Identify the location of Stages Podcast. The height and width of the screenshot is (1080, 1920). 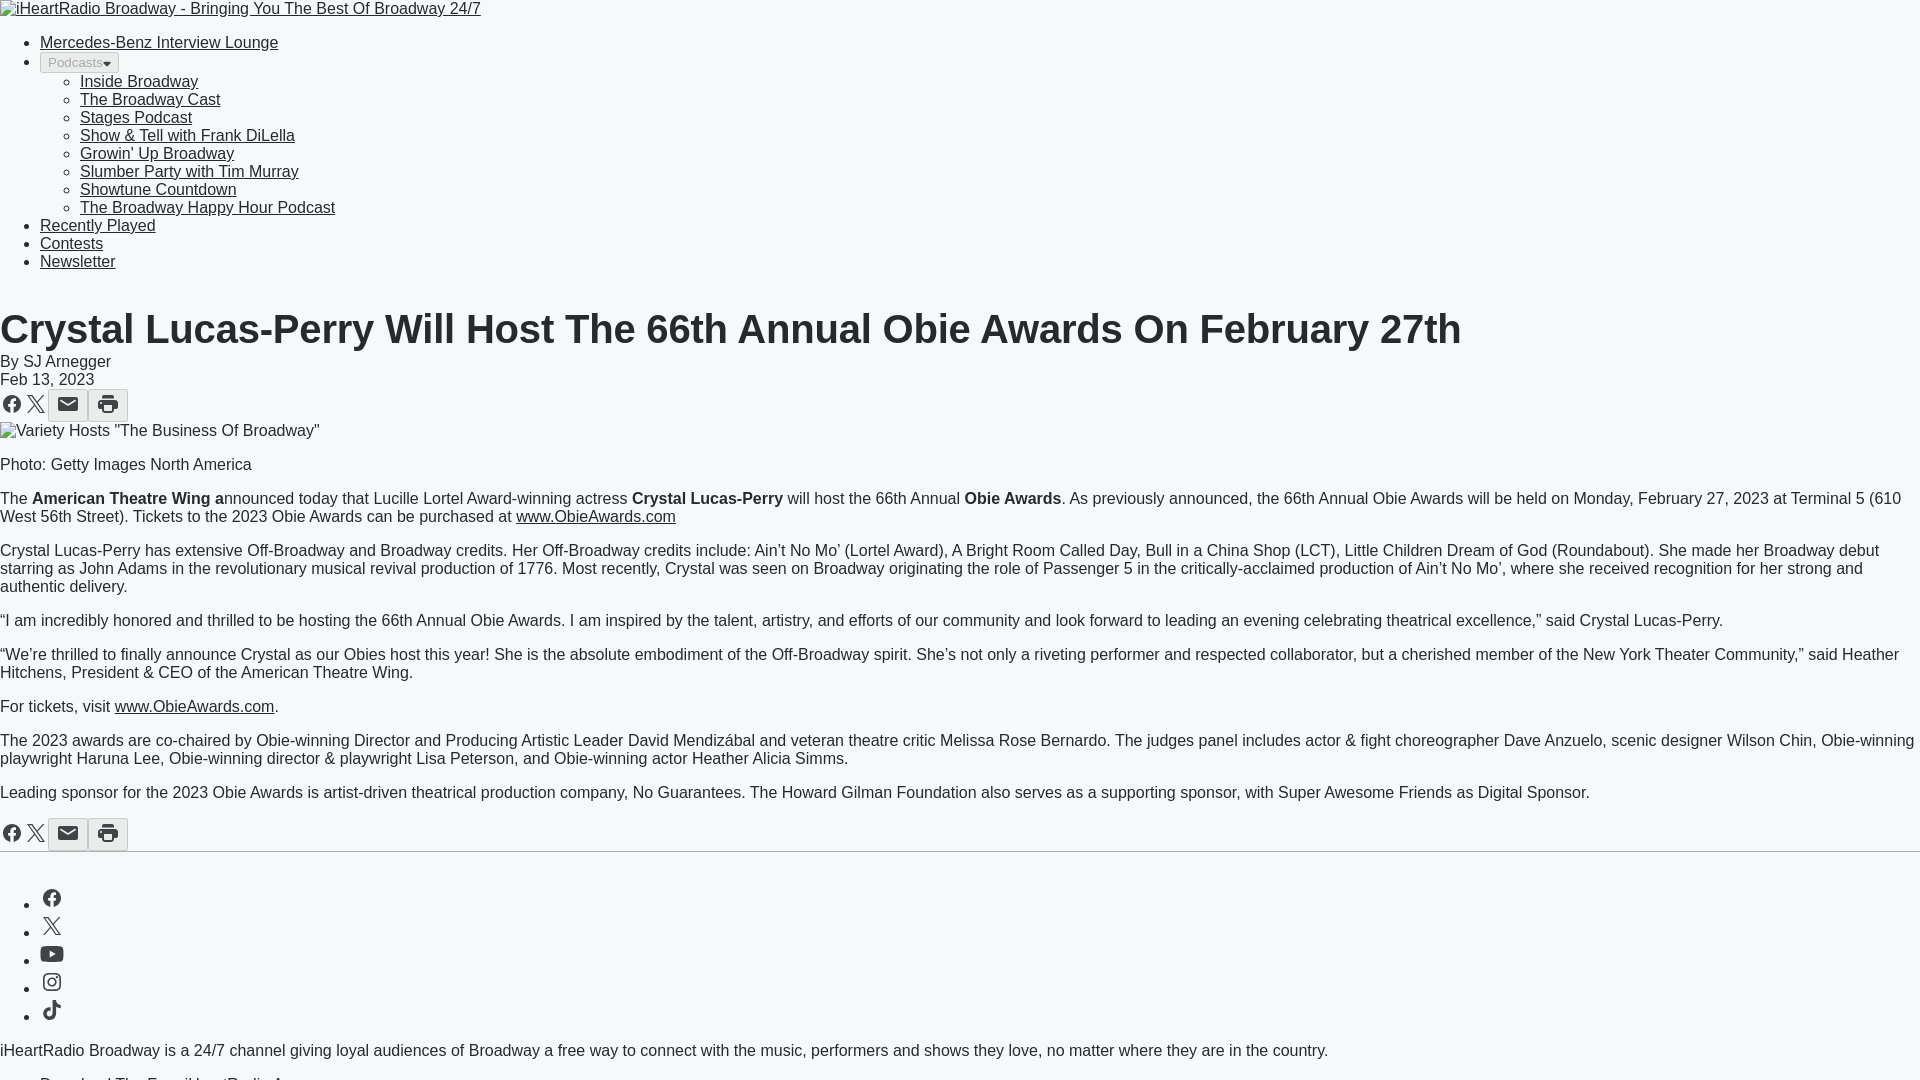
(136, 118).